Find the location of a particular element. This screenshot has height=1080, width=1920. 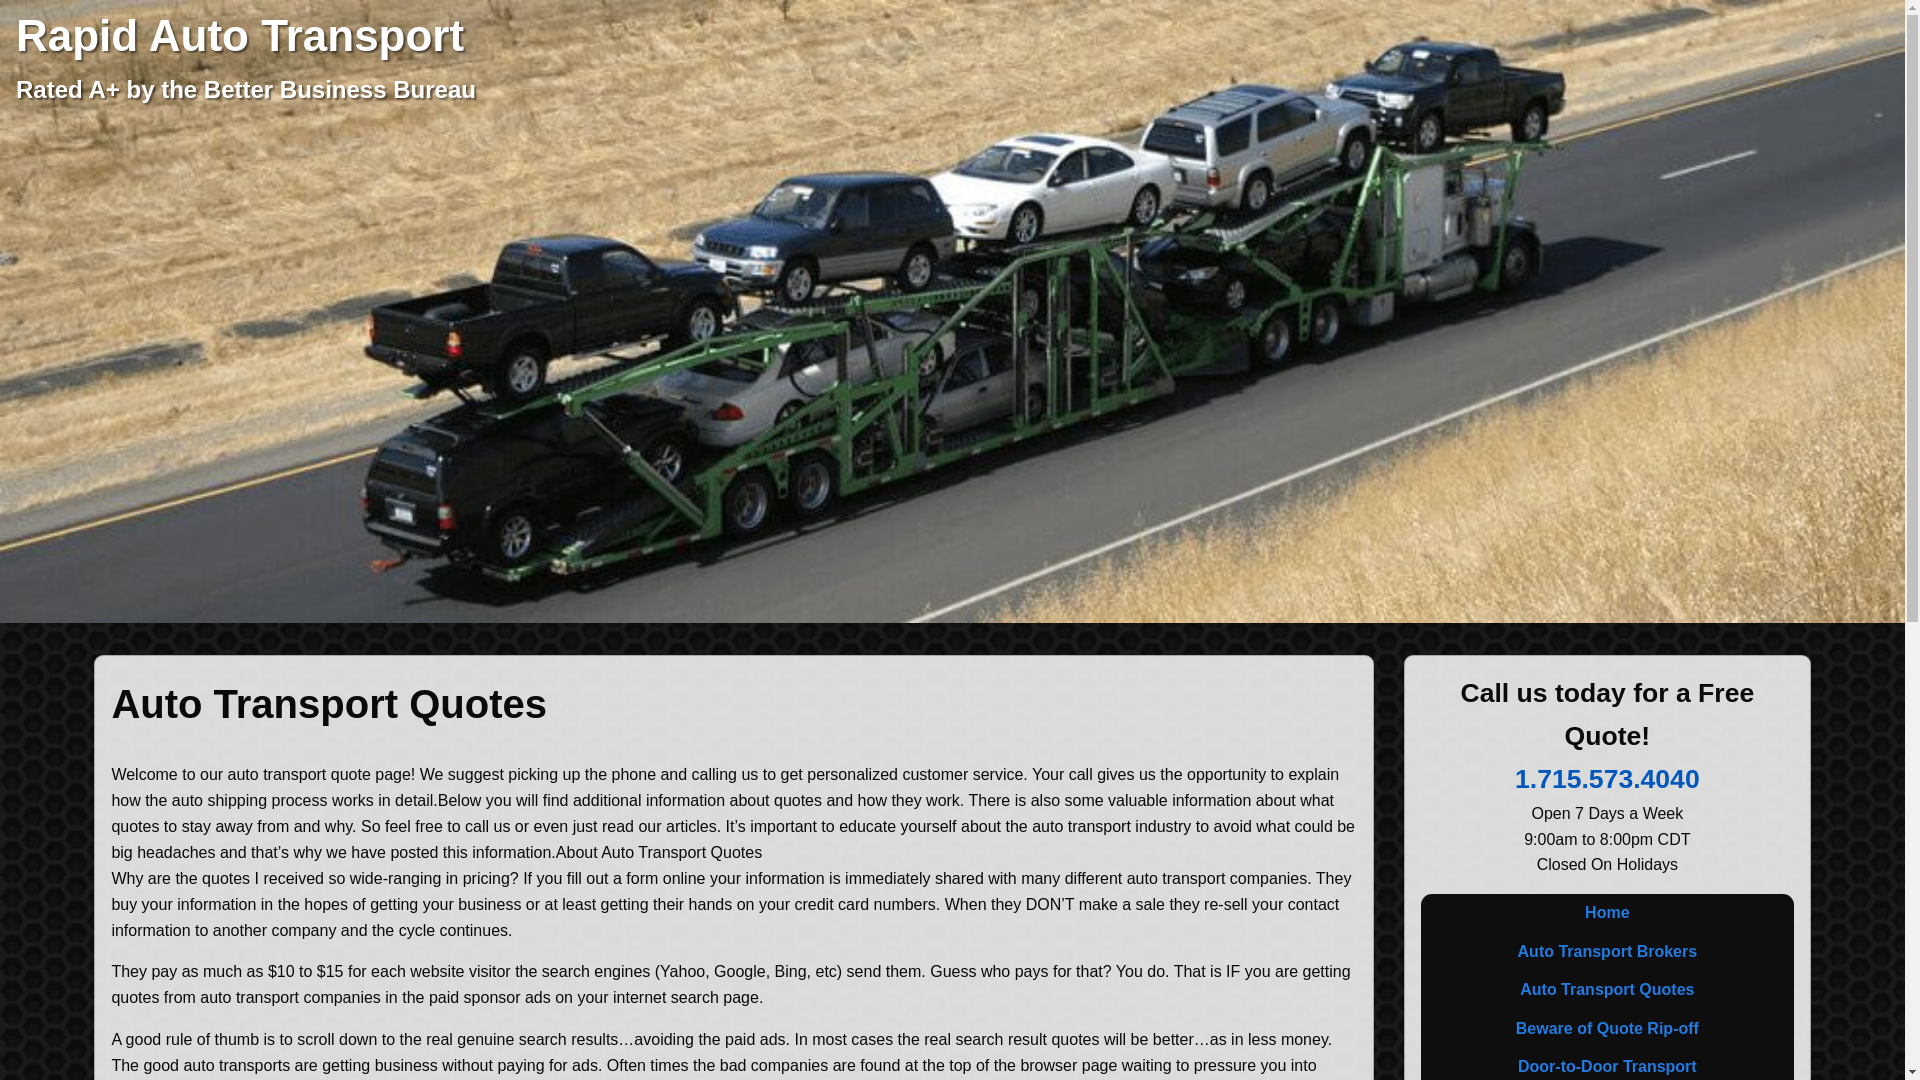

Beware of Quote Rip-off is located at coordinates (1606, 1027).